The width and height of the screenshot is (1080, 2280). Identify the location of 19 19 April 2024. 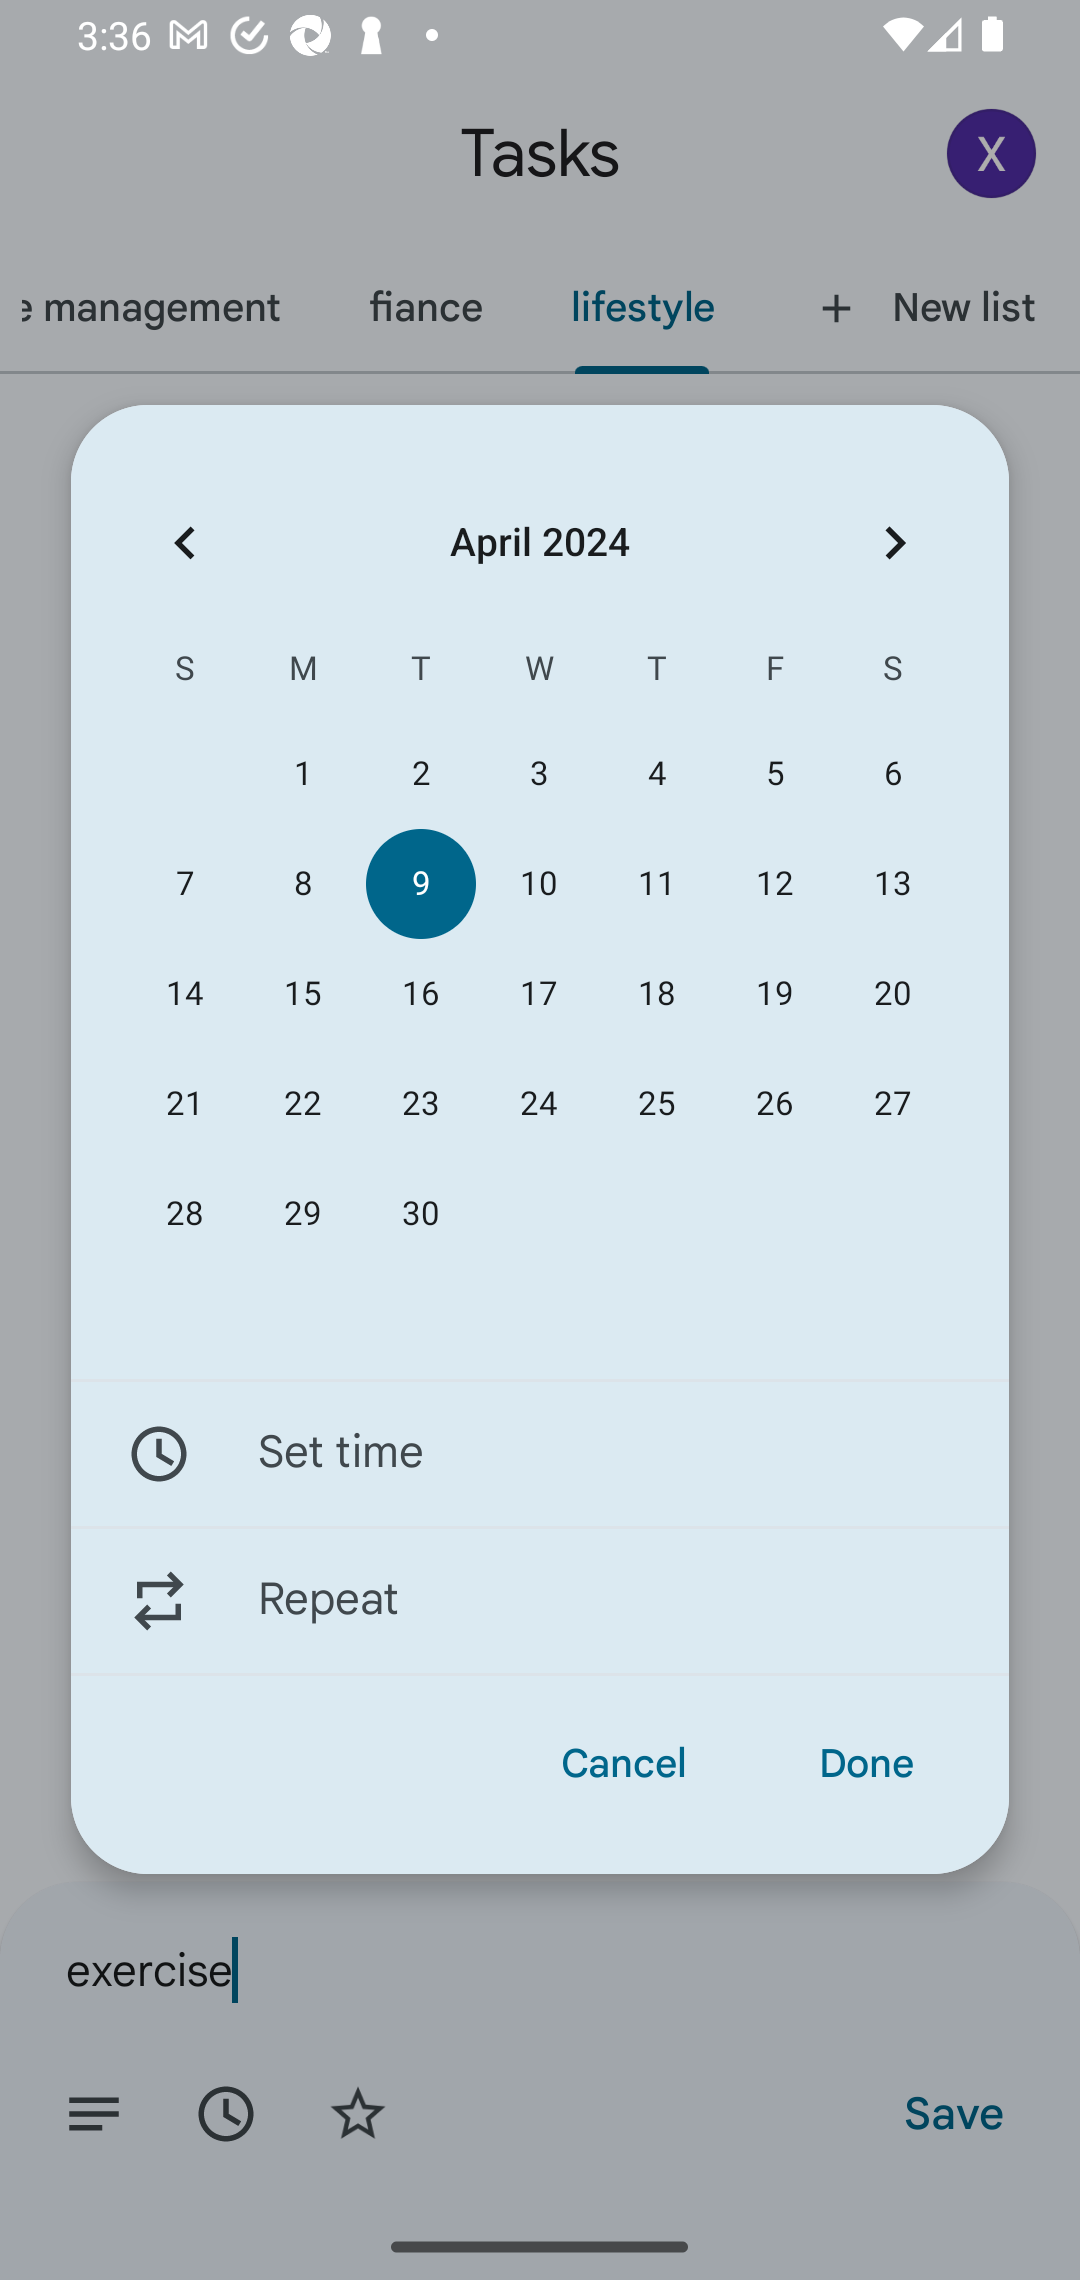
(774, 994).